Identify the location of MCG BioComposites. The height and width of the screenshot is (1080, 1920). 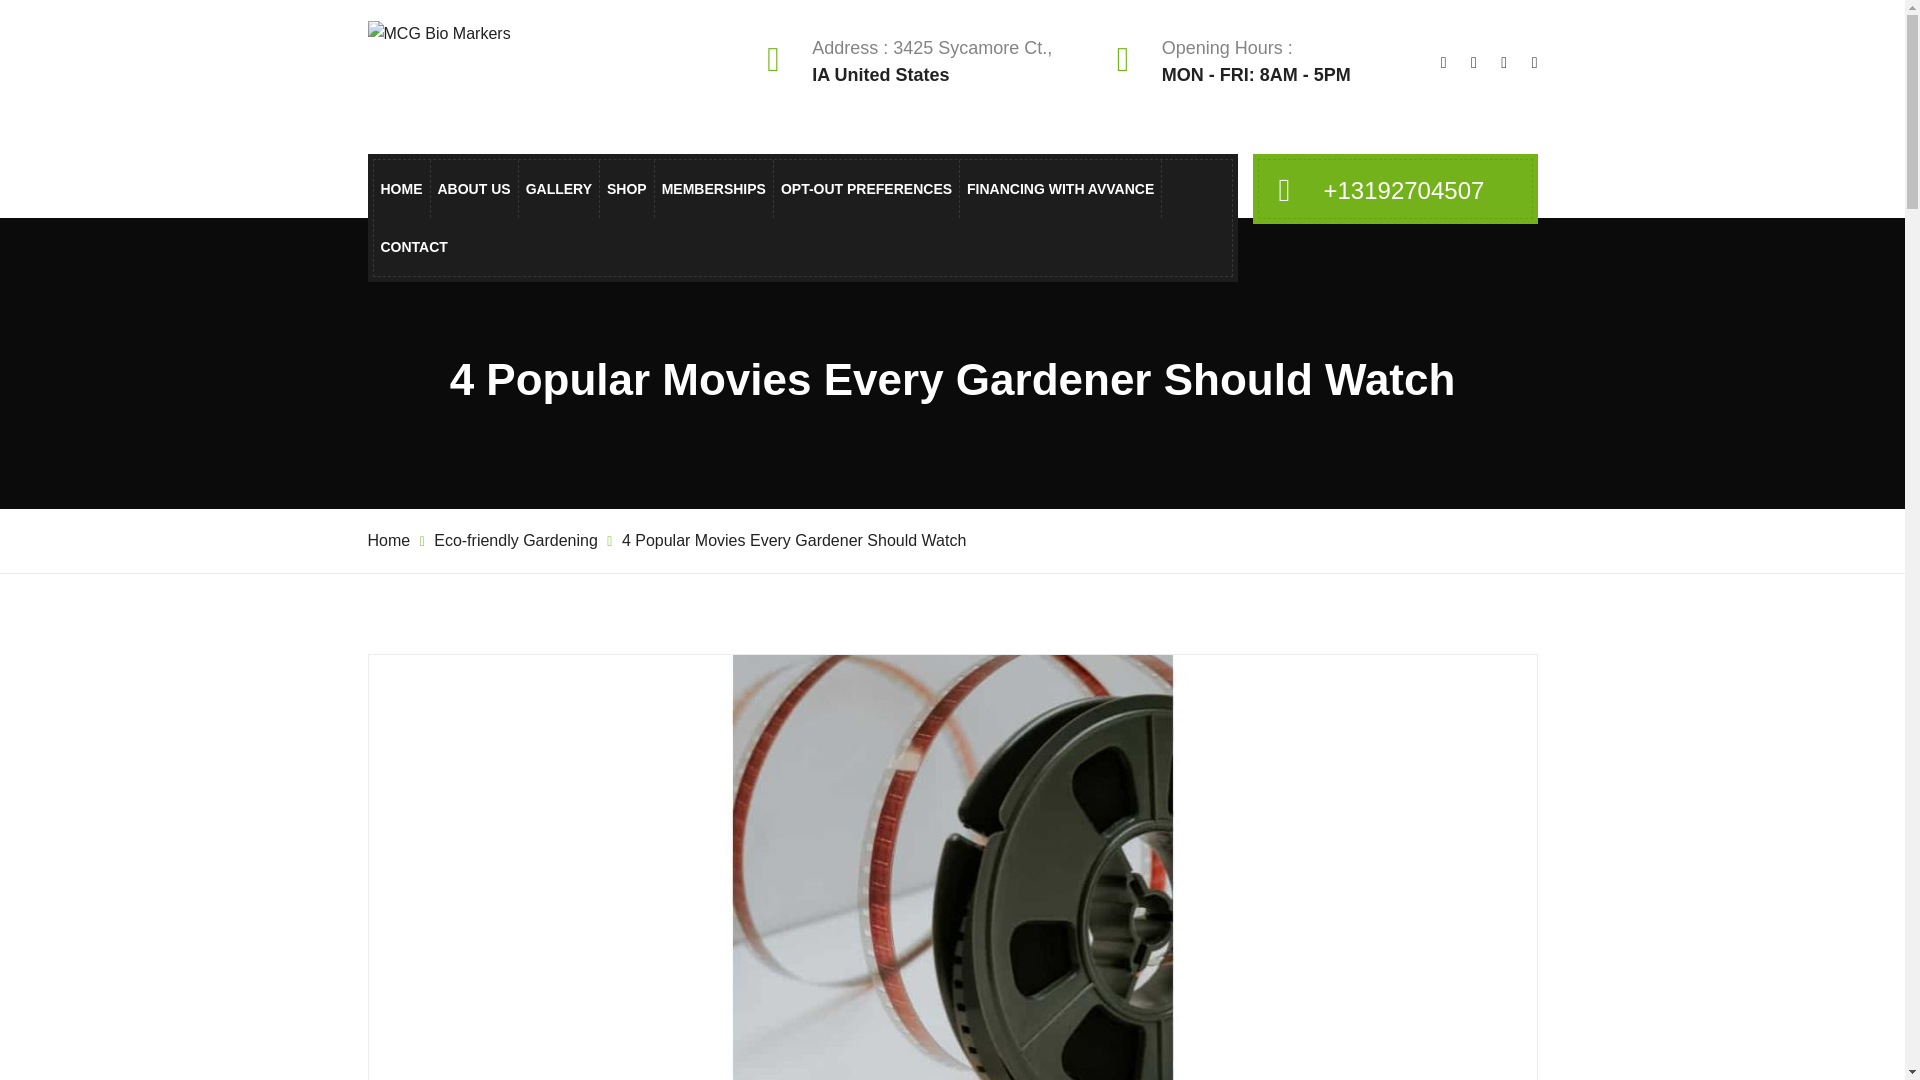
(670, 317).